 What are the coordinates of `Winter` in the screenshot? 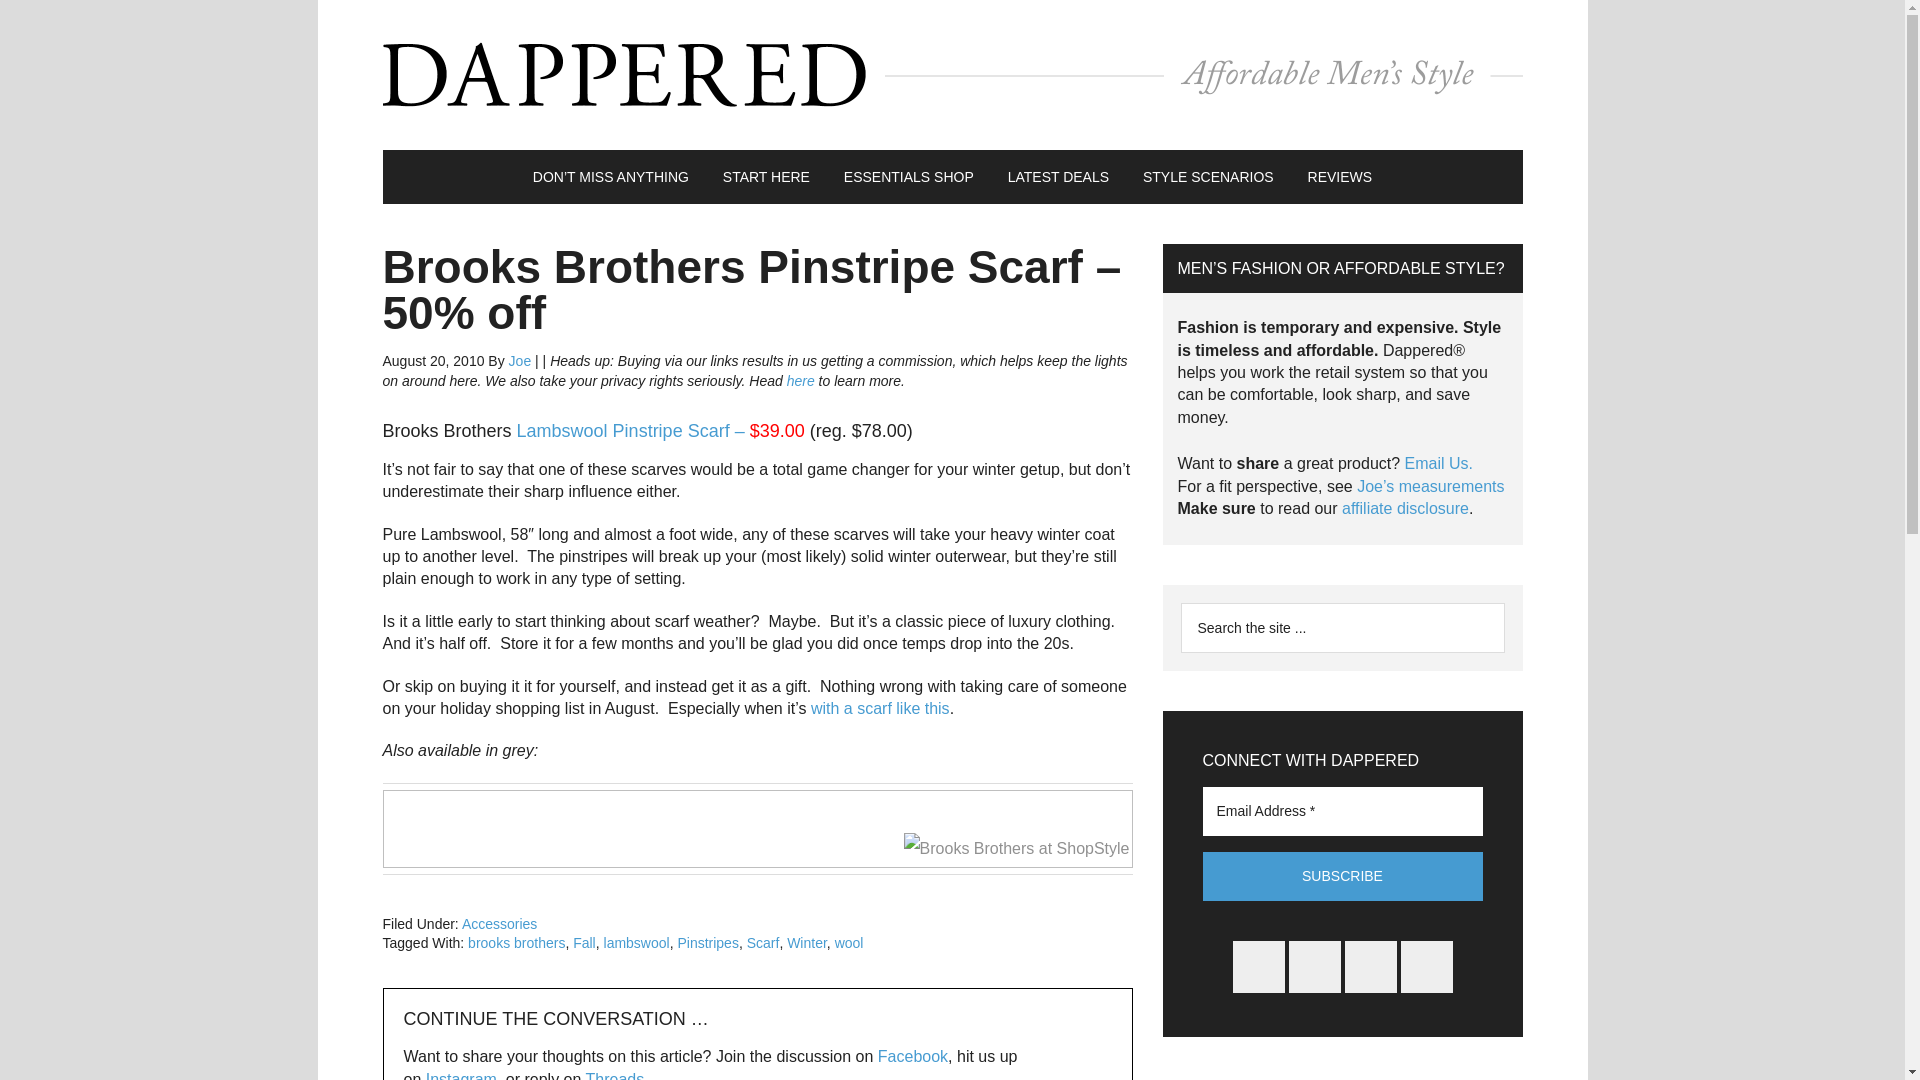 It's located at (807, 943).